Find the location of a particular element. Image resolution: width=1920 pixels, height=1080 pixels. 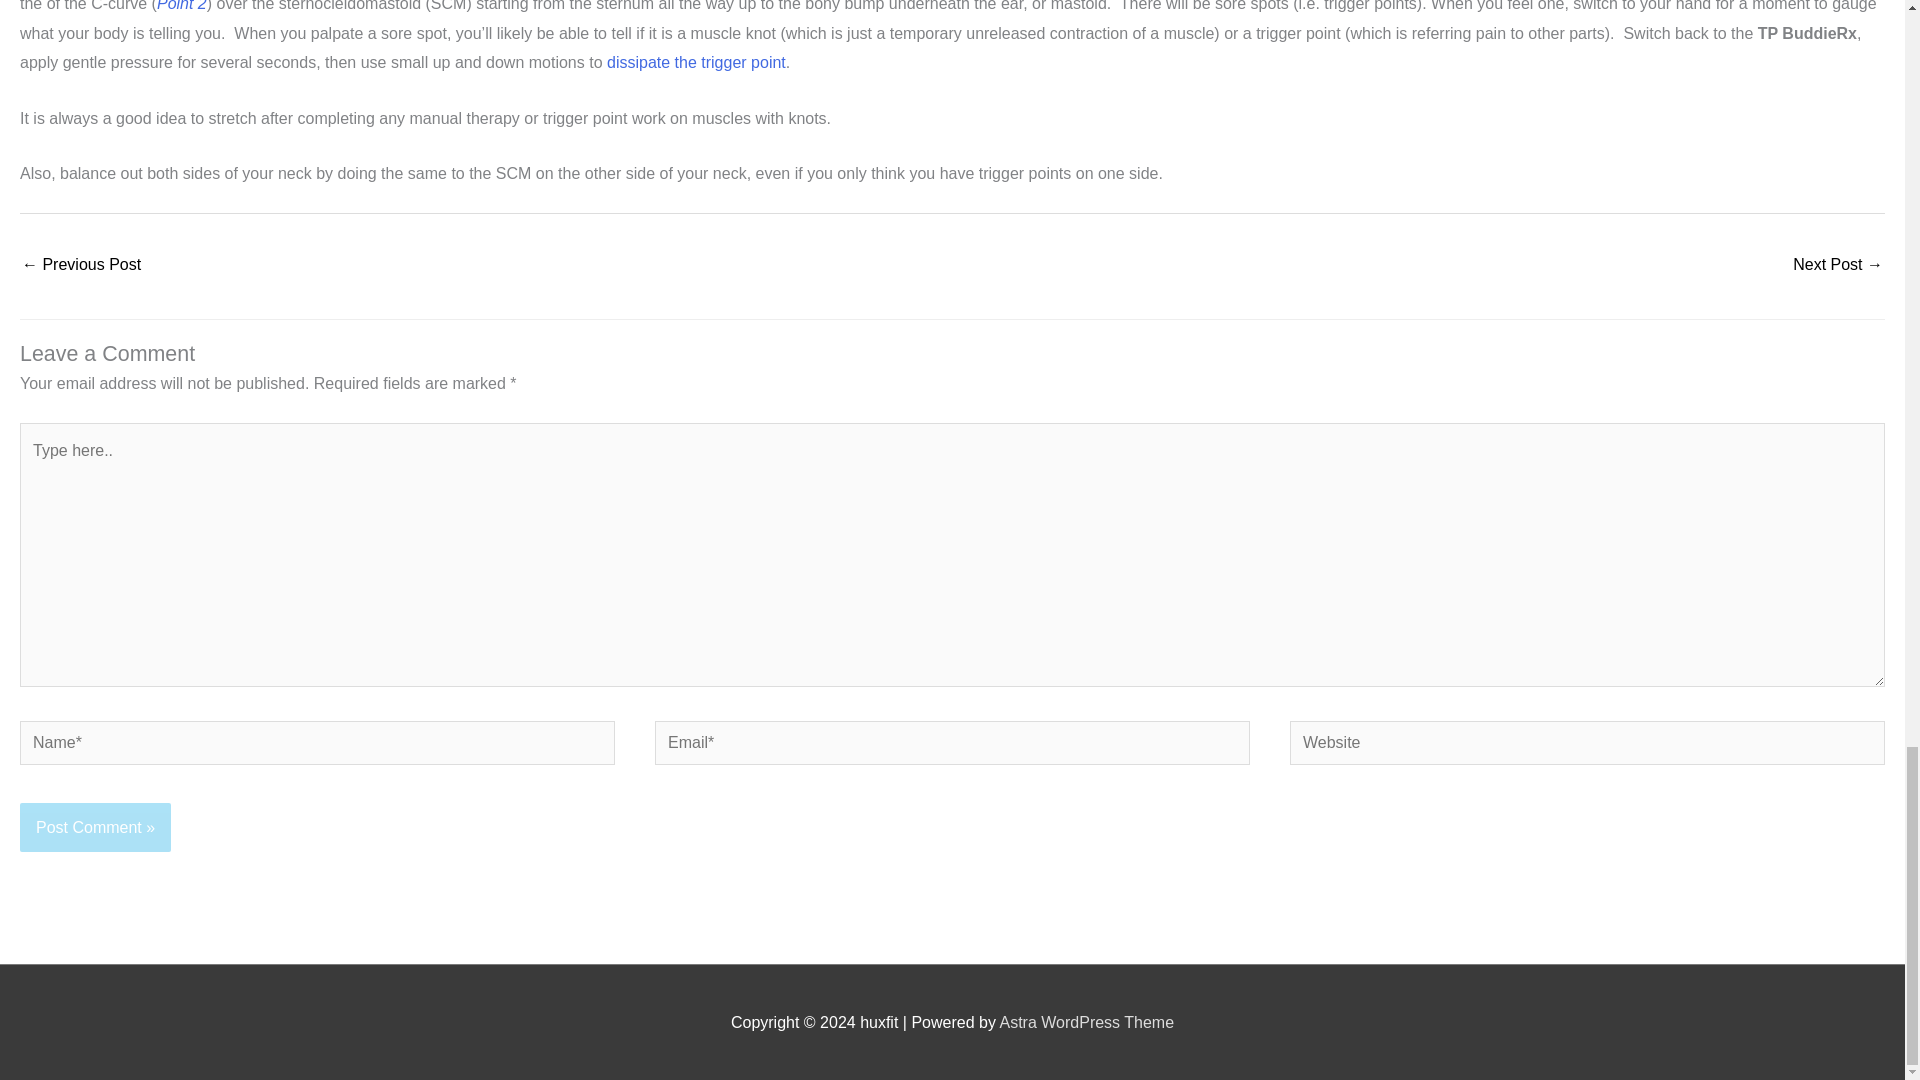

Release Trigger Points in the Supraspinatus is located at coordinates (1838, 266).